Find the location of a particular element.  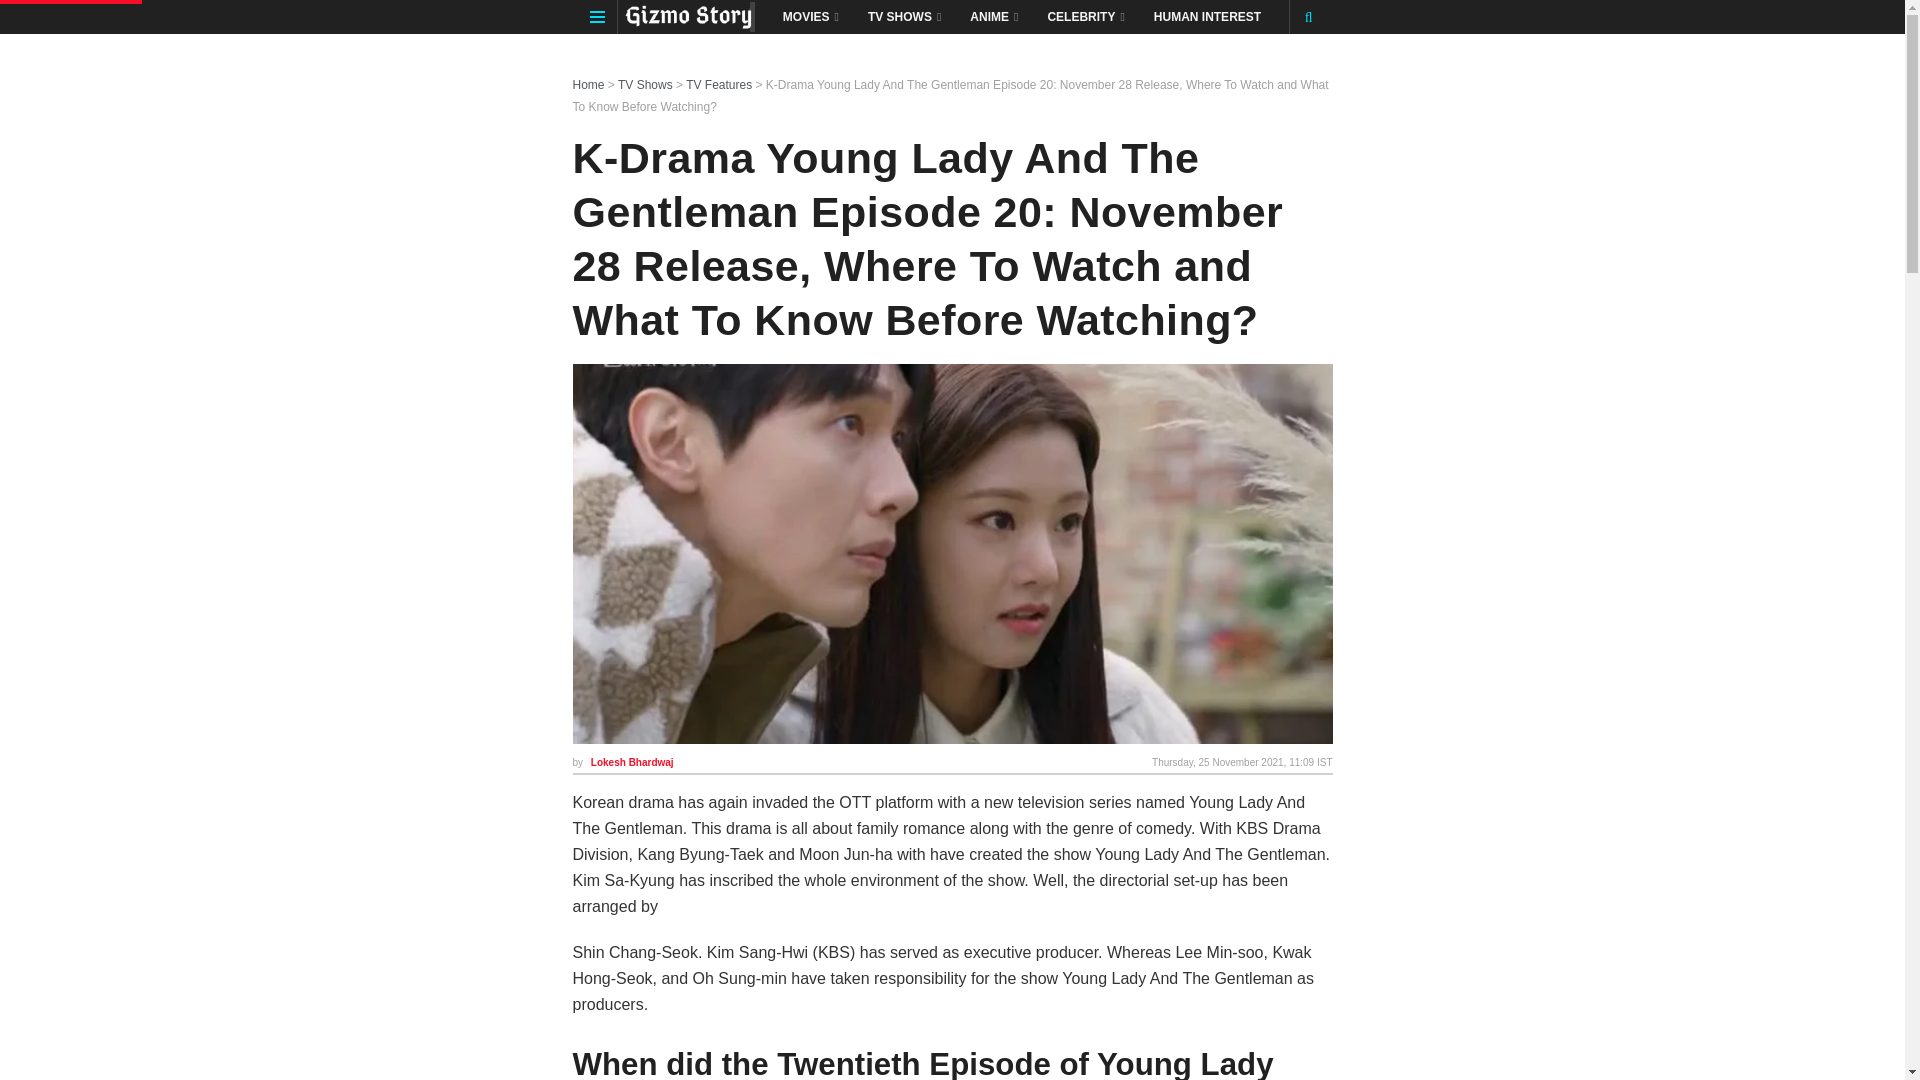

Go to the TV Shows Category archives. is located at coordinates (646, 84).